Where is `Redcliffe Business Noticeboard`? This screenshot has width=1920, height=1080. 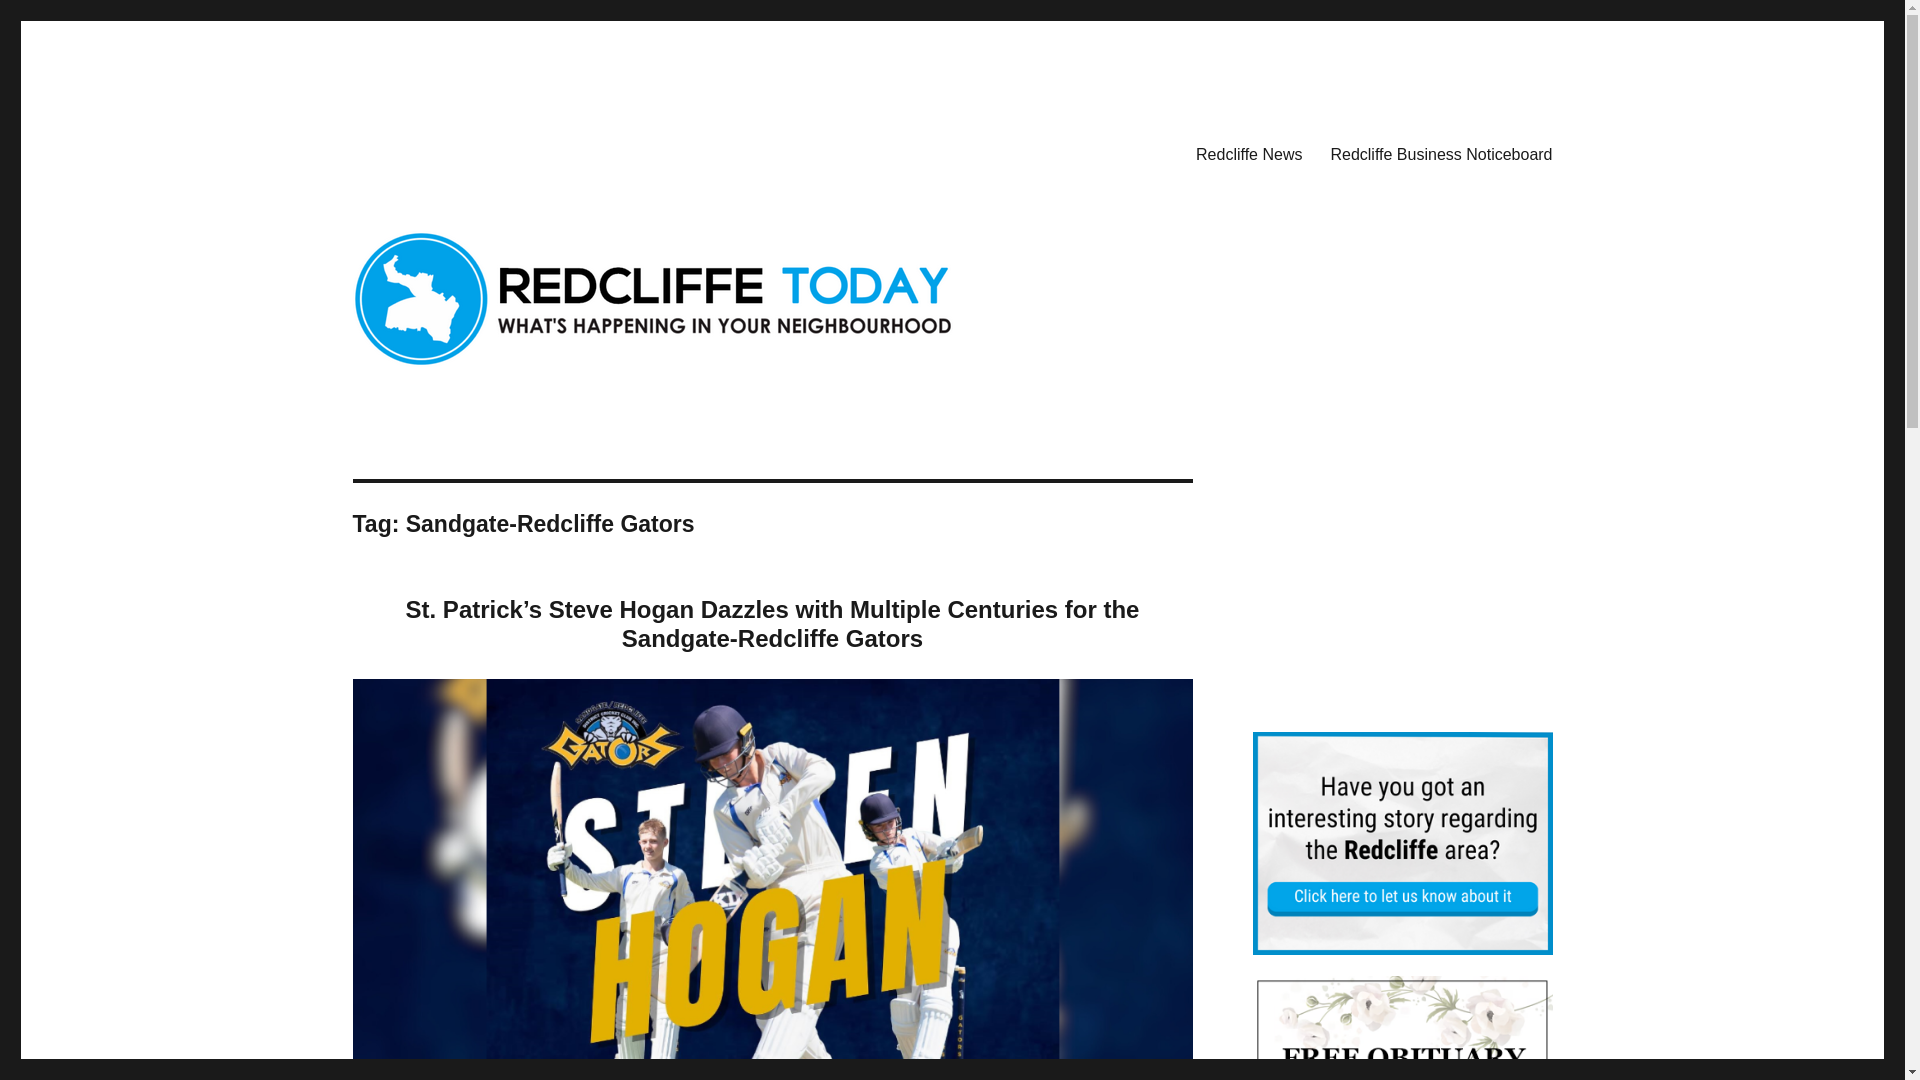 Redcliffe Business Noticeboard is located at coordinates (1440, 153).